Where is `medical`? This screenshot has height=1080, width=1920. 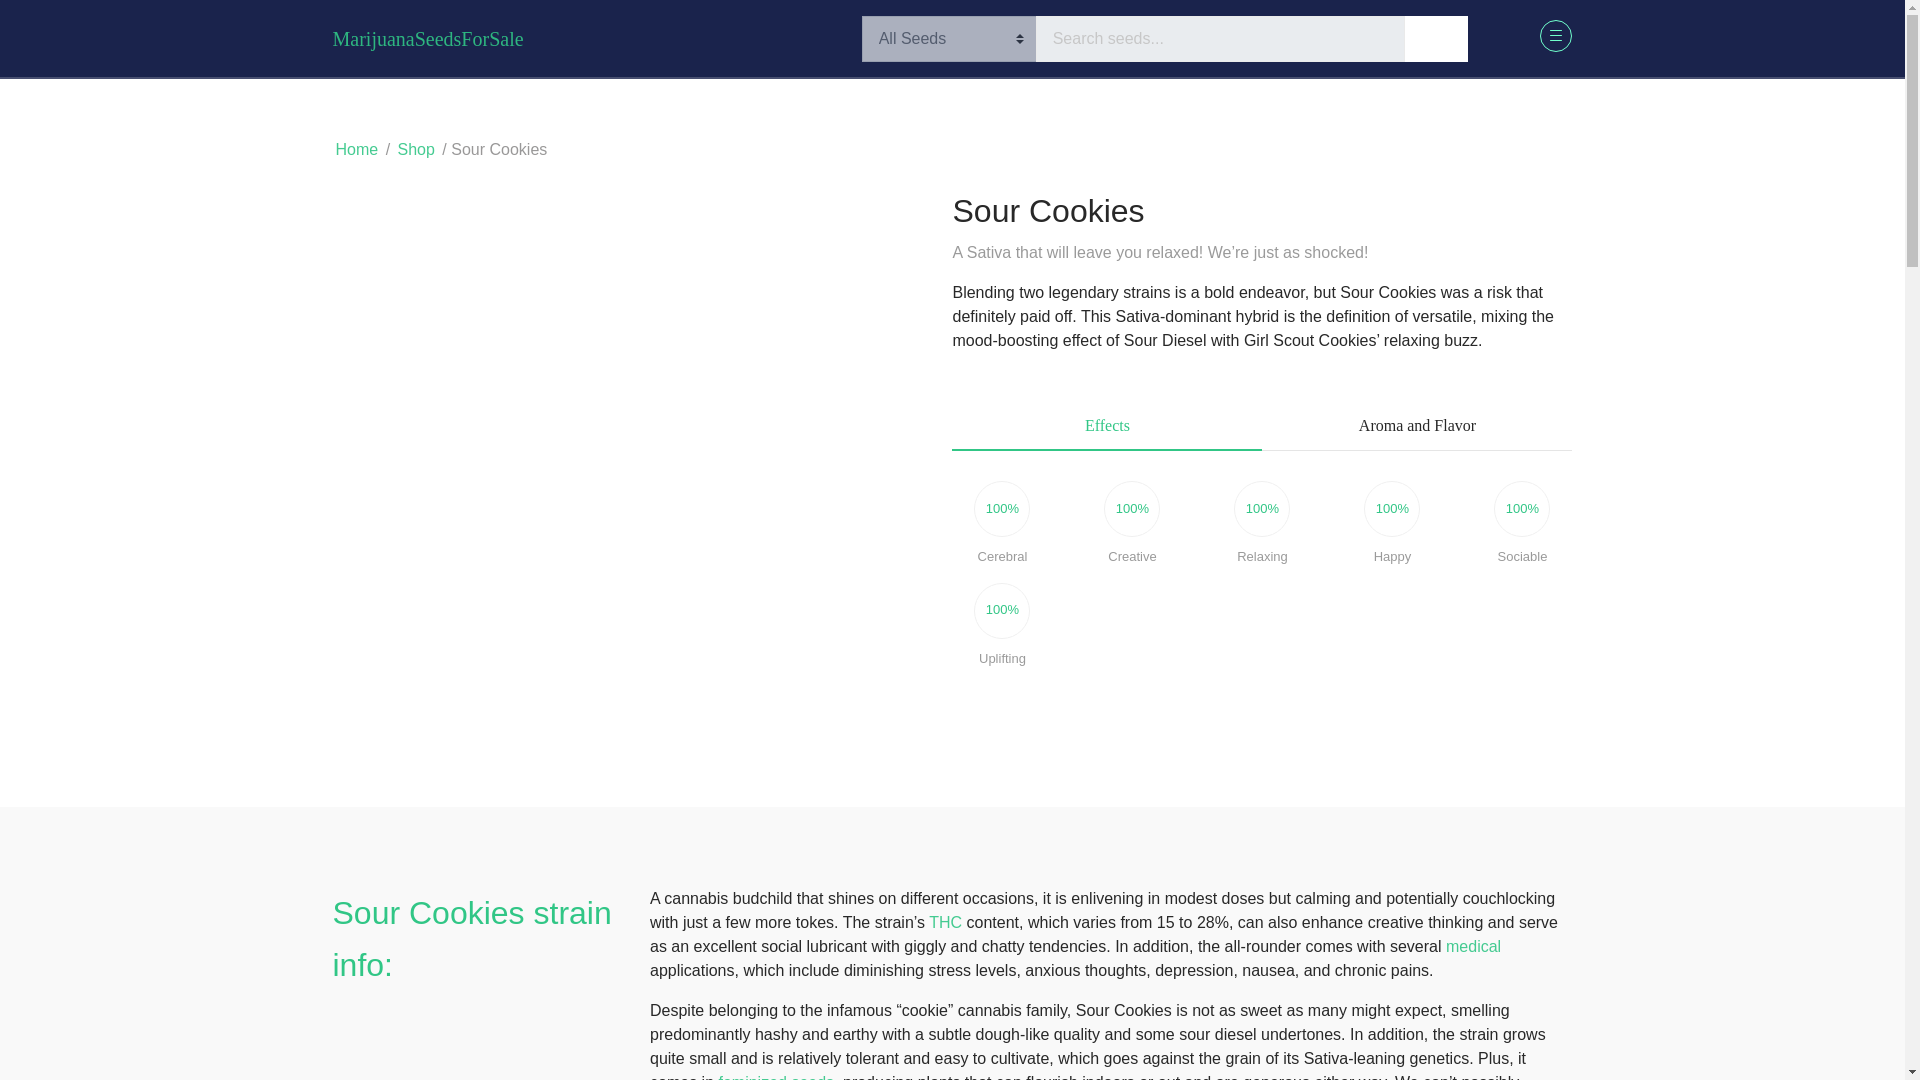
medical is located at coordinates (1473, 946).